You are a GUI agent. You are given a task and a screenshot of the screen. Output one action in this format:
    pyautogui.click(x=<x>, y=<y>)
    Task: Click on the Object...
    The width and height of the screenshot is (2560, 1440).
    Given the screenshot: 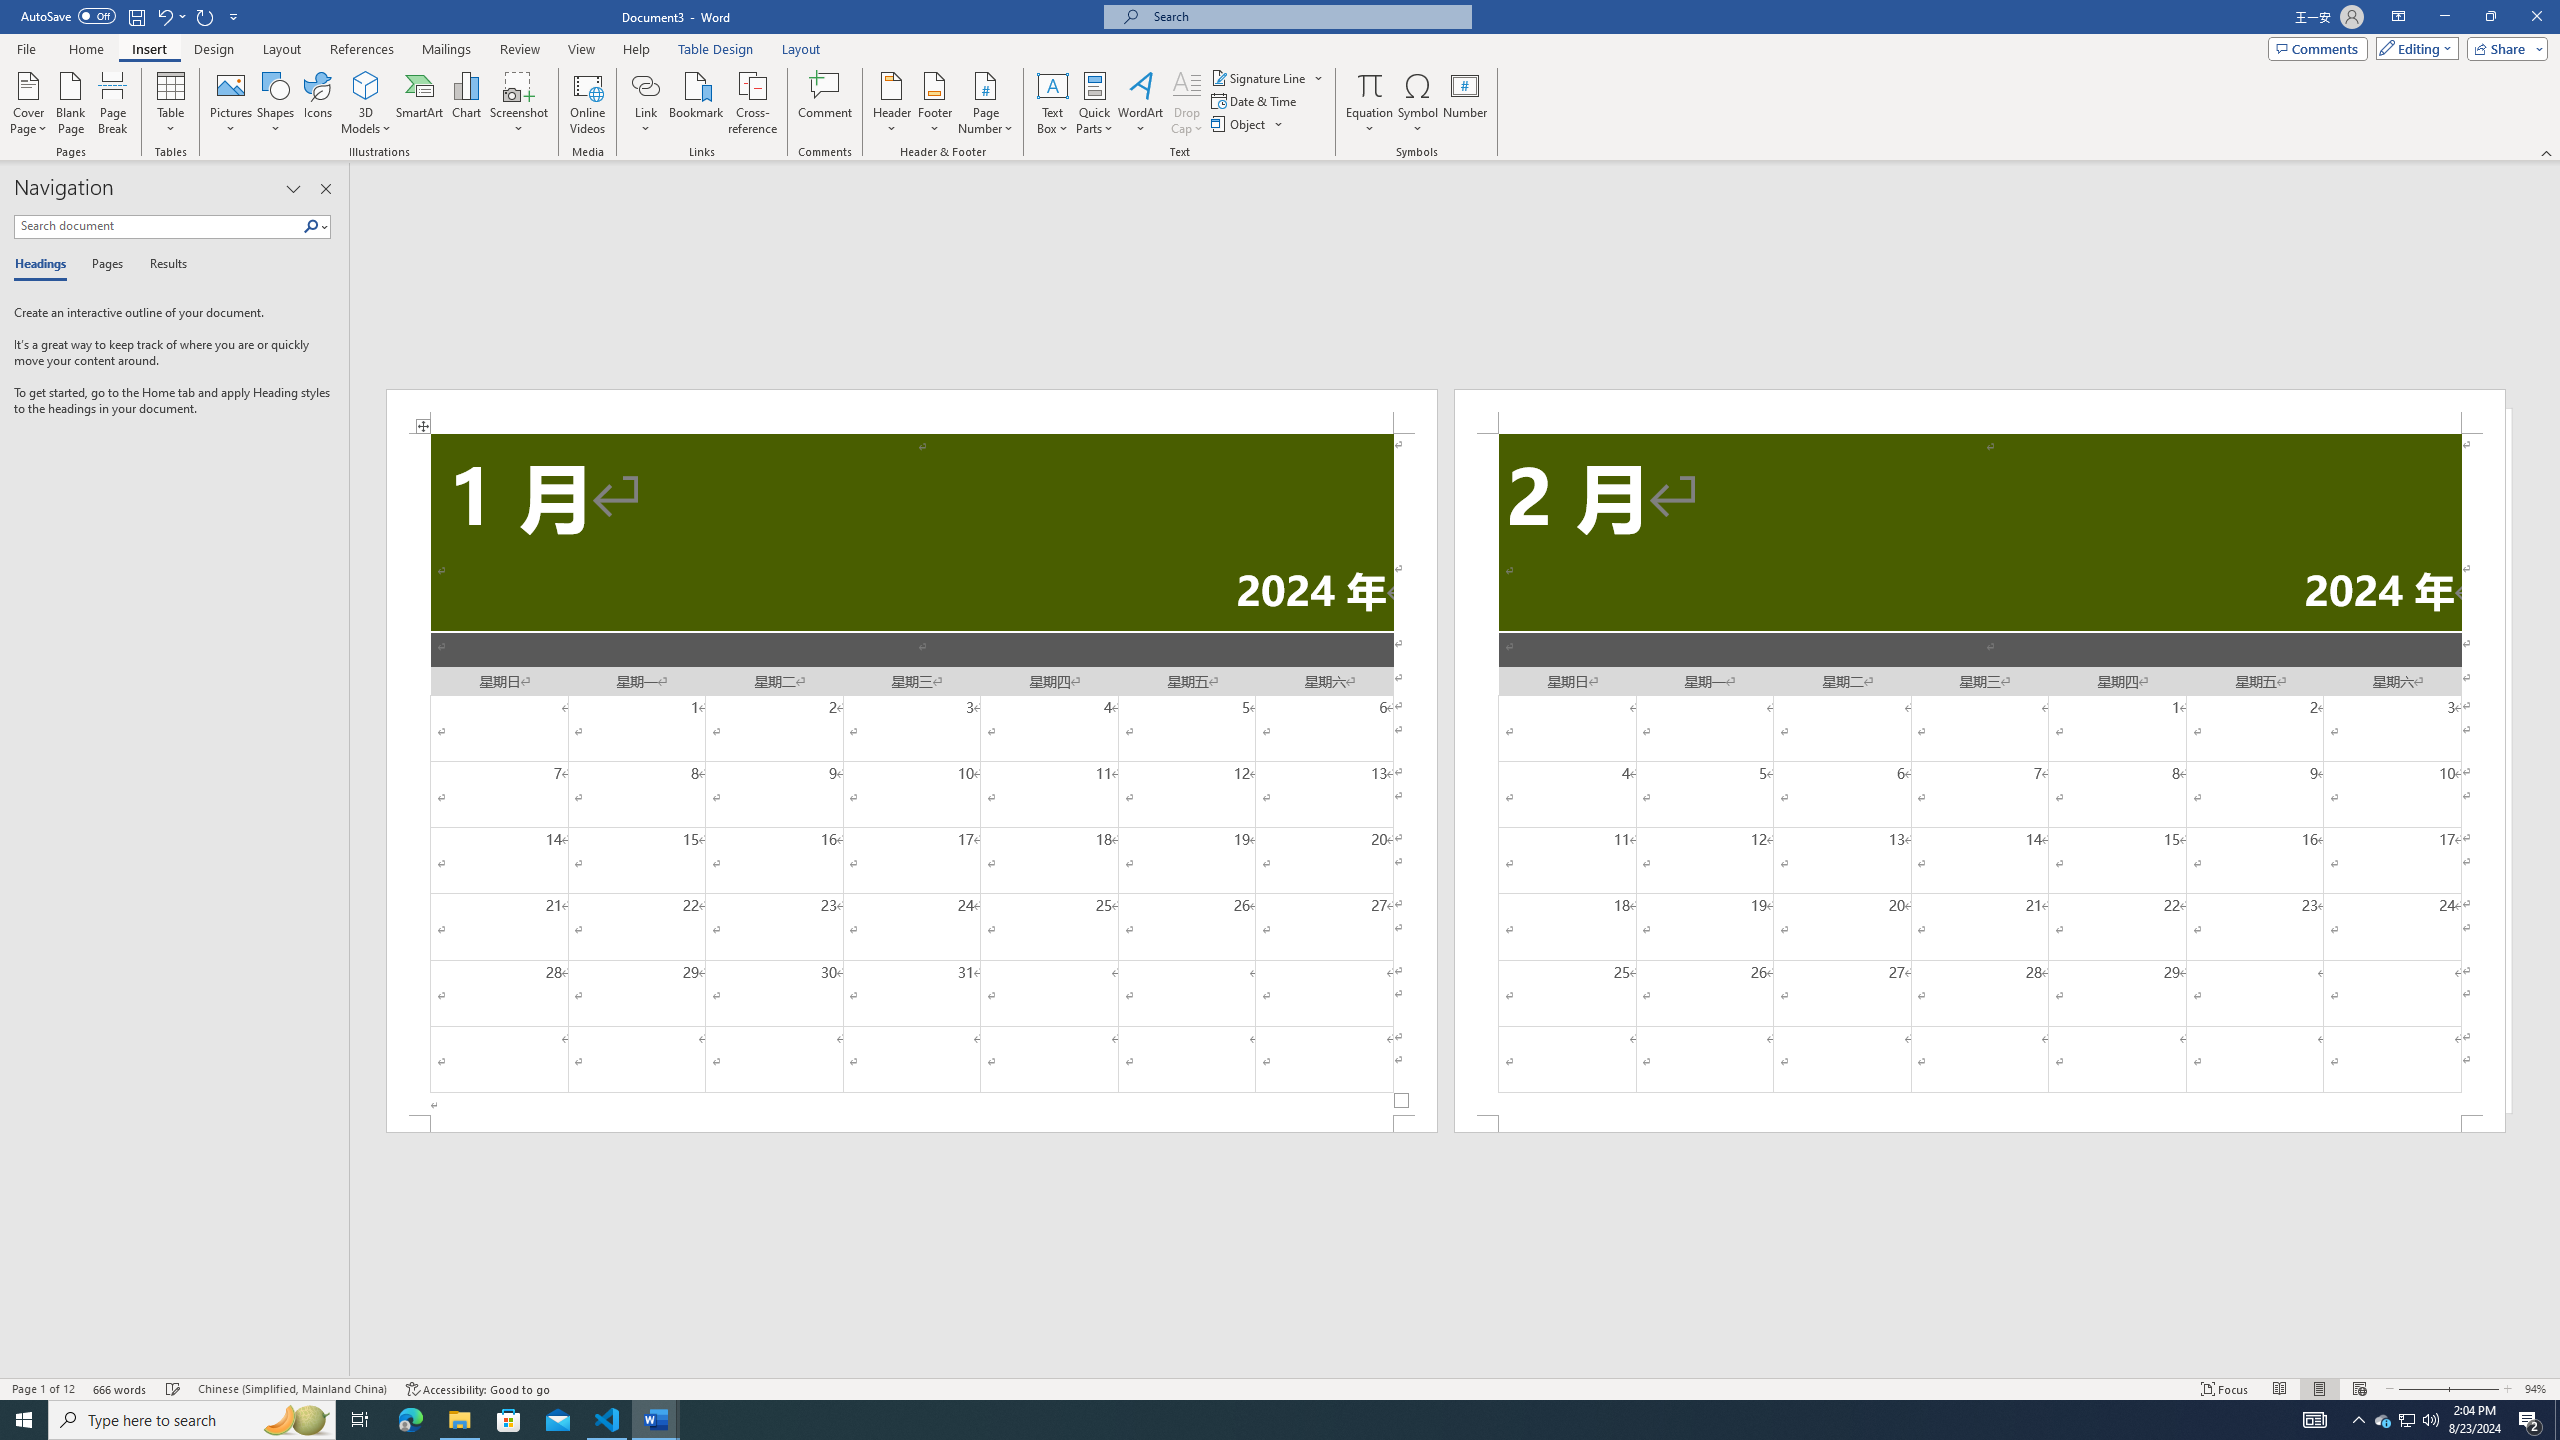 What is the action you would take?
    pyautogui.click(x=1248, y=124)
    